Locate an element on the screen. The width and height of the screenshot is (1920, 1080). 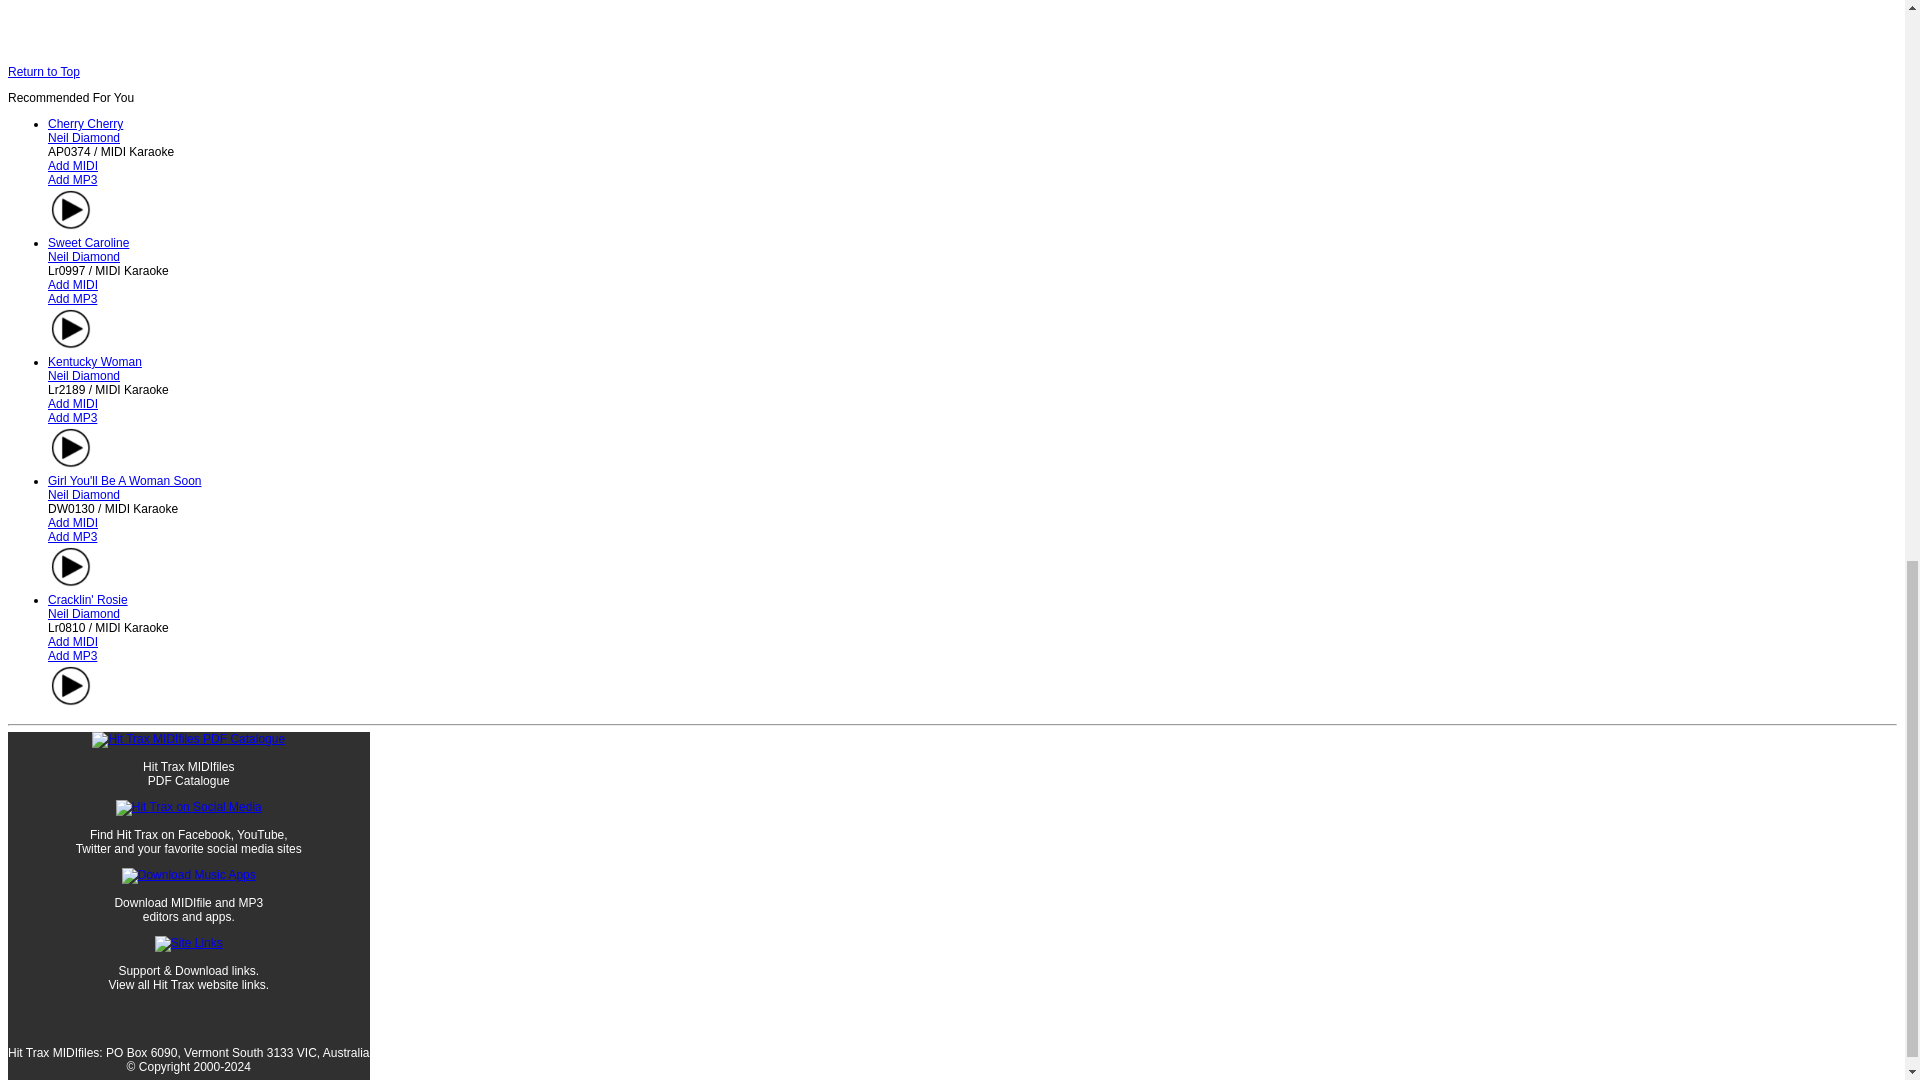
Add MP3 is located at coordinates (72, 537).